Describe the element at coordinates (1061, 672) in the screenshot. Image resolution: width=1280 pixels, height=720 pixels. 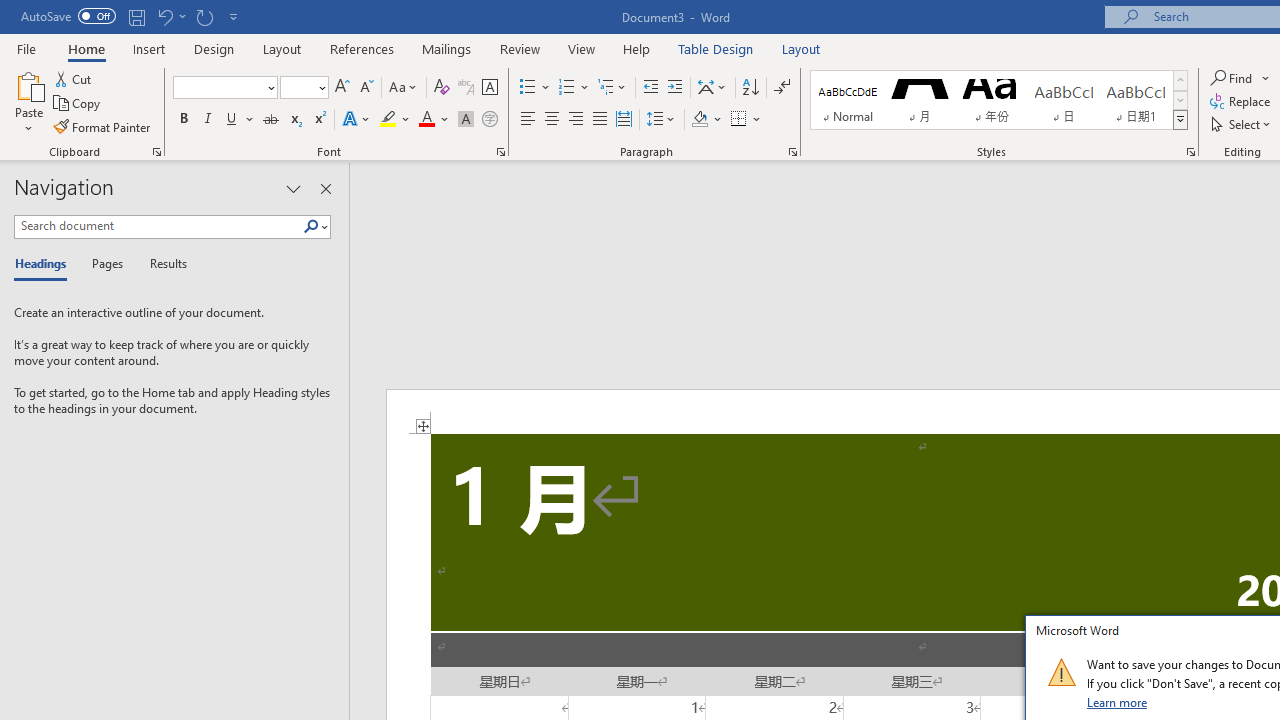
I see `Class: NetUIImage` at that location.